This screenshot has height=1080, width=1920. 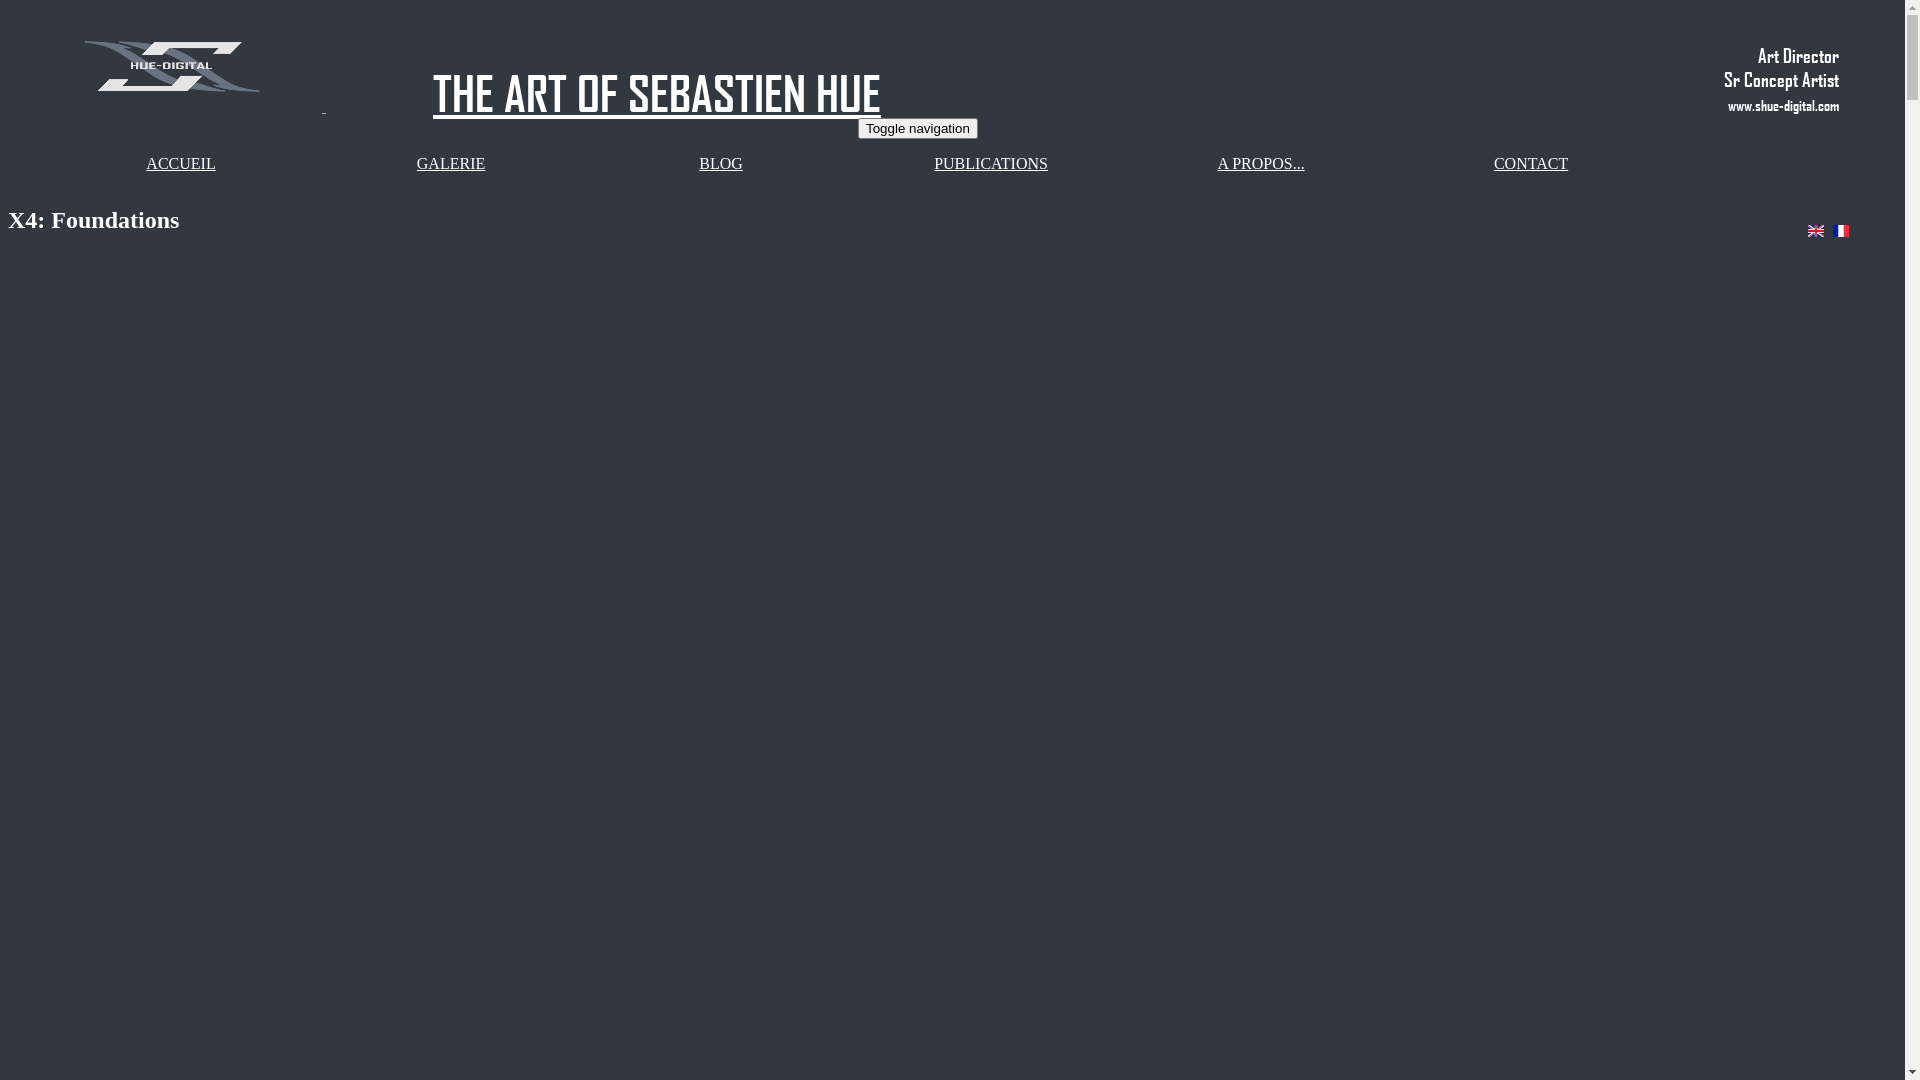 I want to click on THE ART OF SEBASTIEN HUE, so click(x=657, y=94).